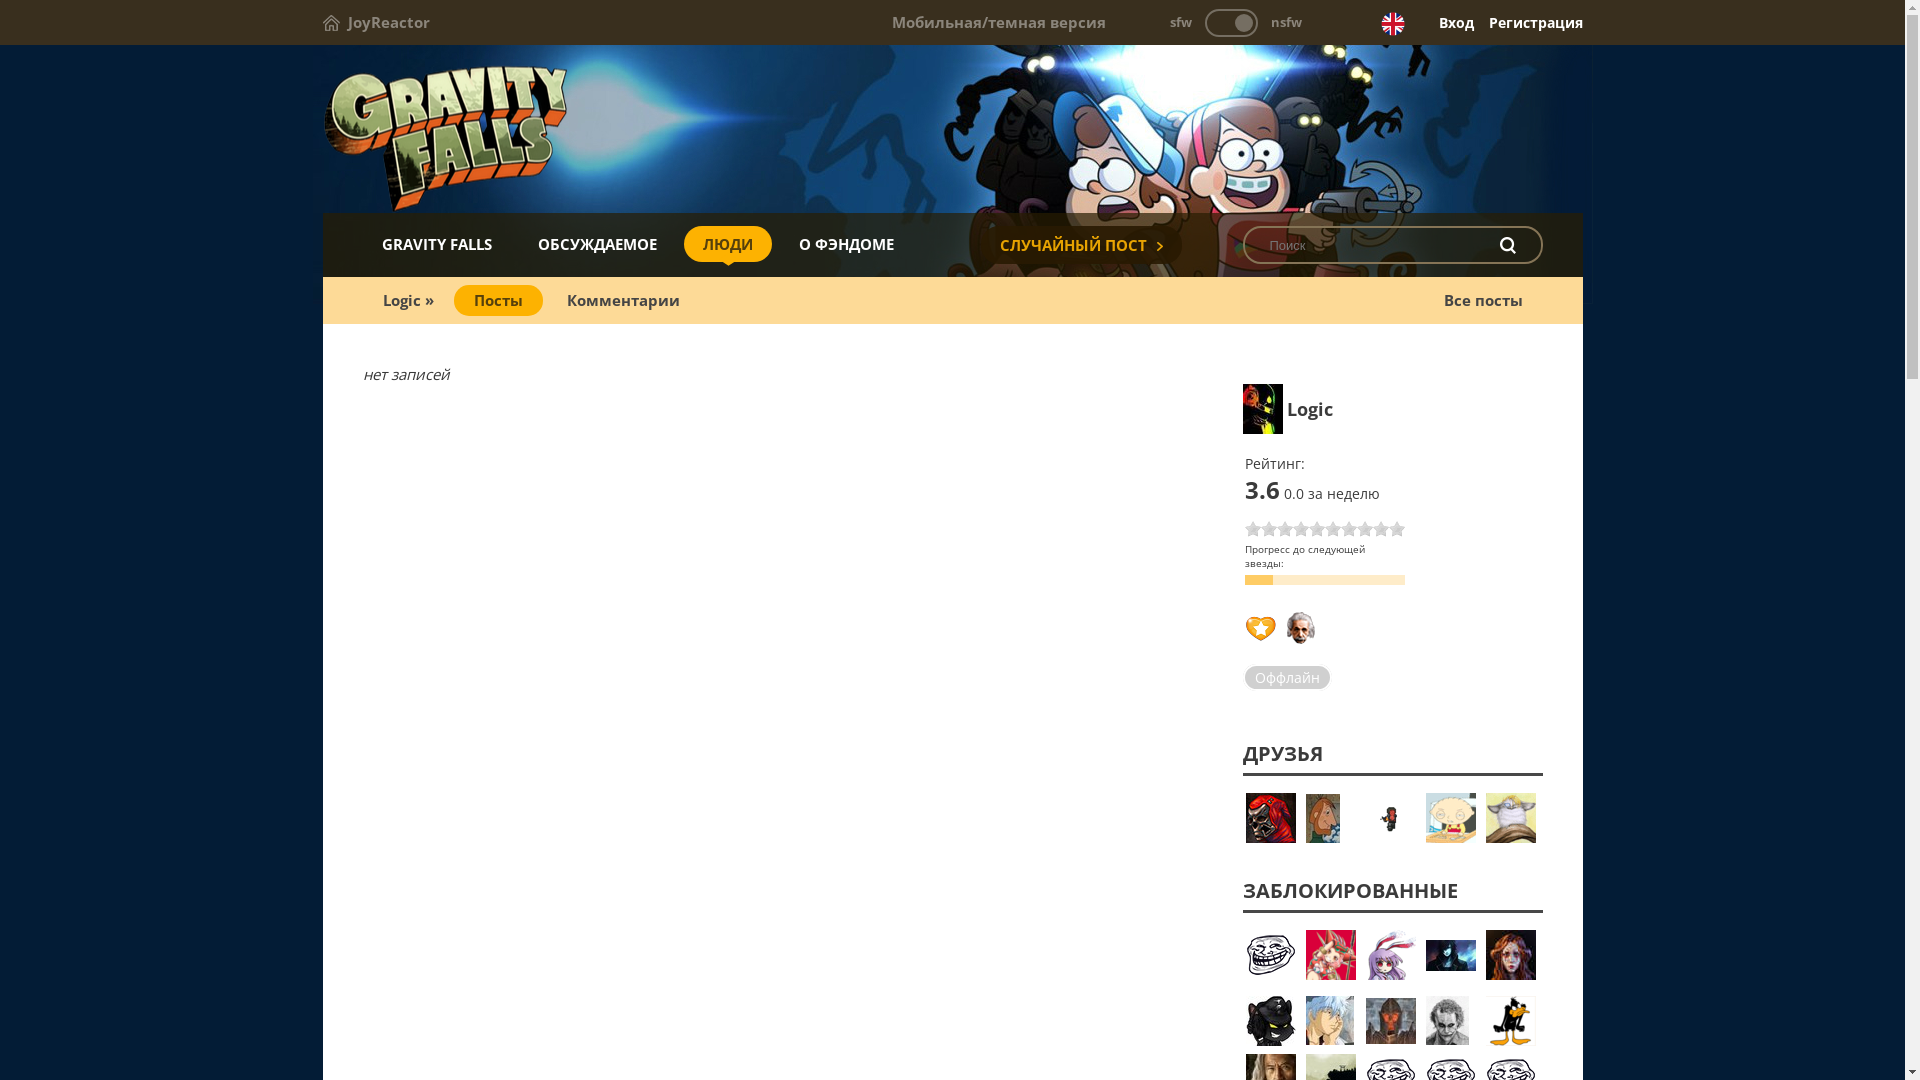 This screenshot has height=1080, width=1920. Describe the element at coordinates (1271, 1021) in the screenshot. I see `Ereti40k` at that location.